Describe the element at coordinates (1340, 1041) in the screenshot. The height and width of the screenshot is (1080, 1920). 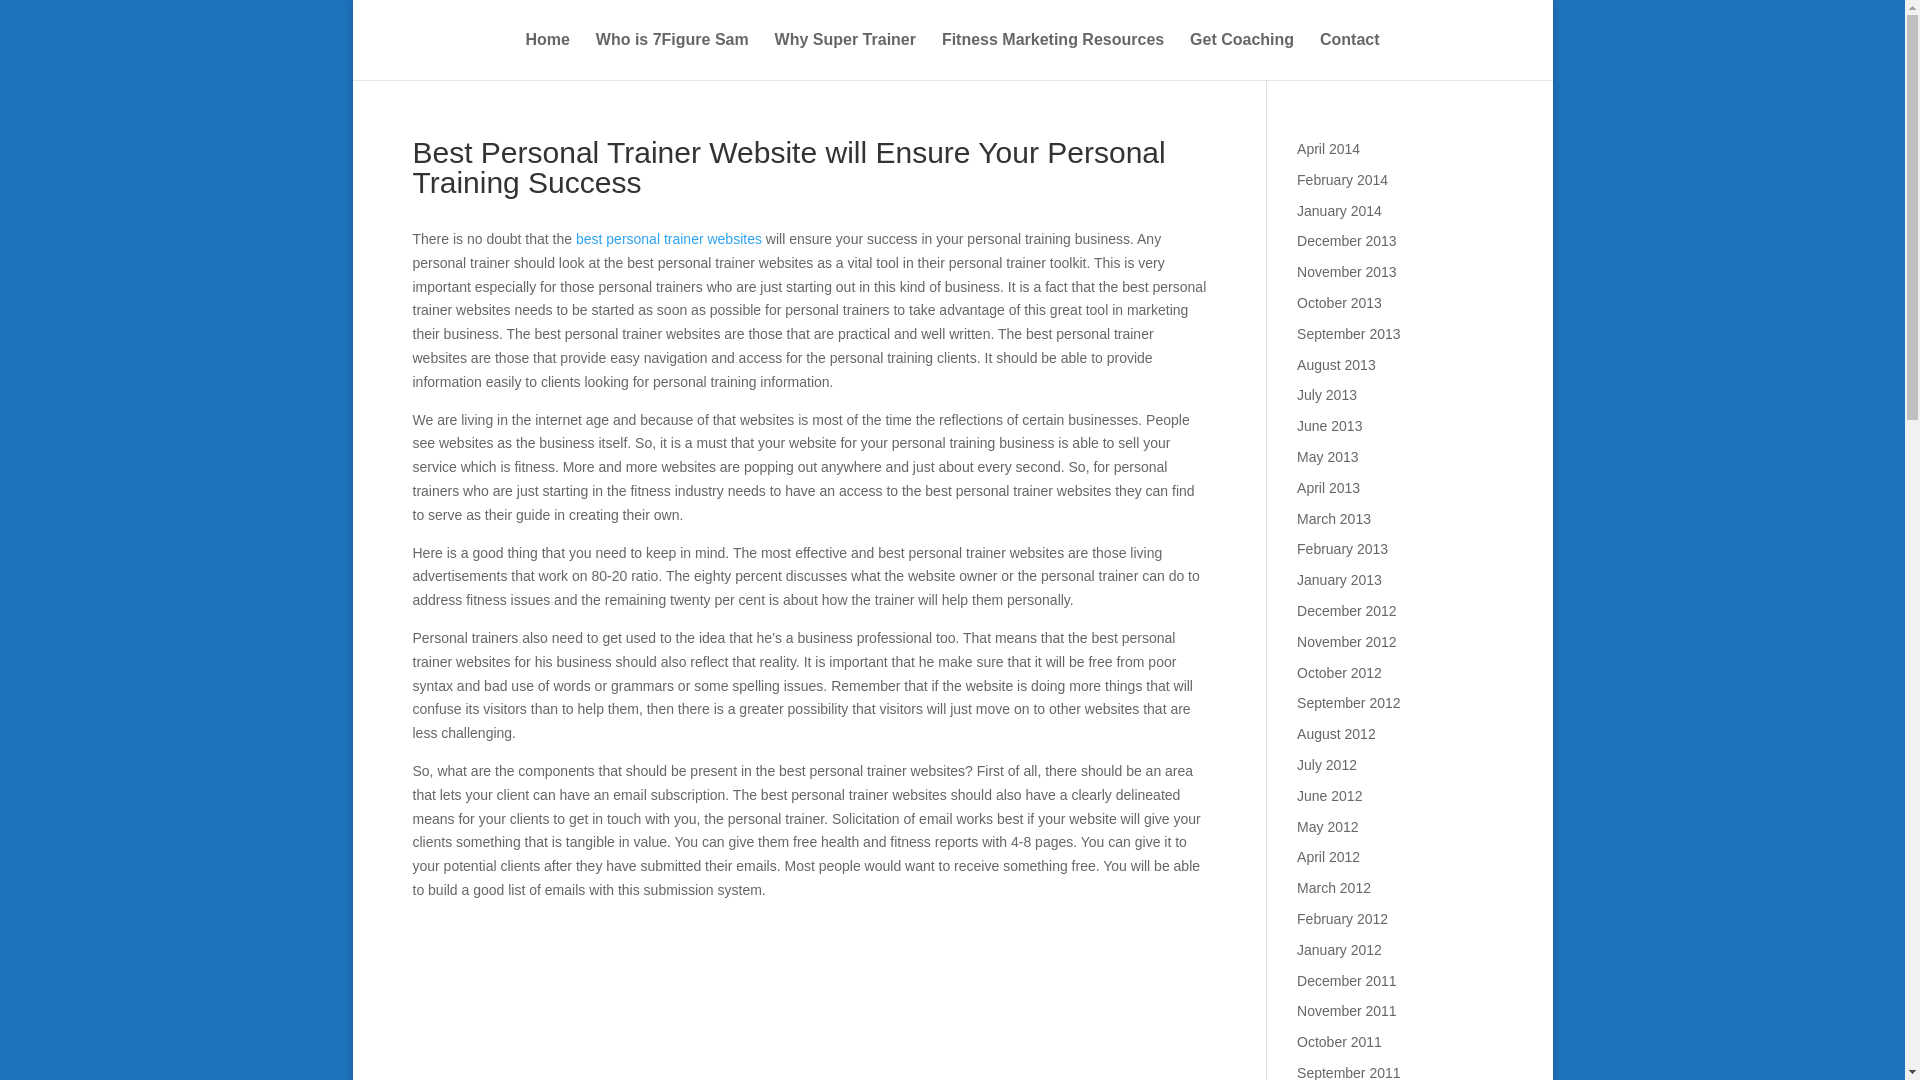
I see `October 2011` at that location.